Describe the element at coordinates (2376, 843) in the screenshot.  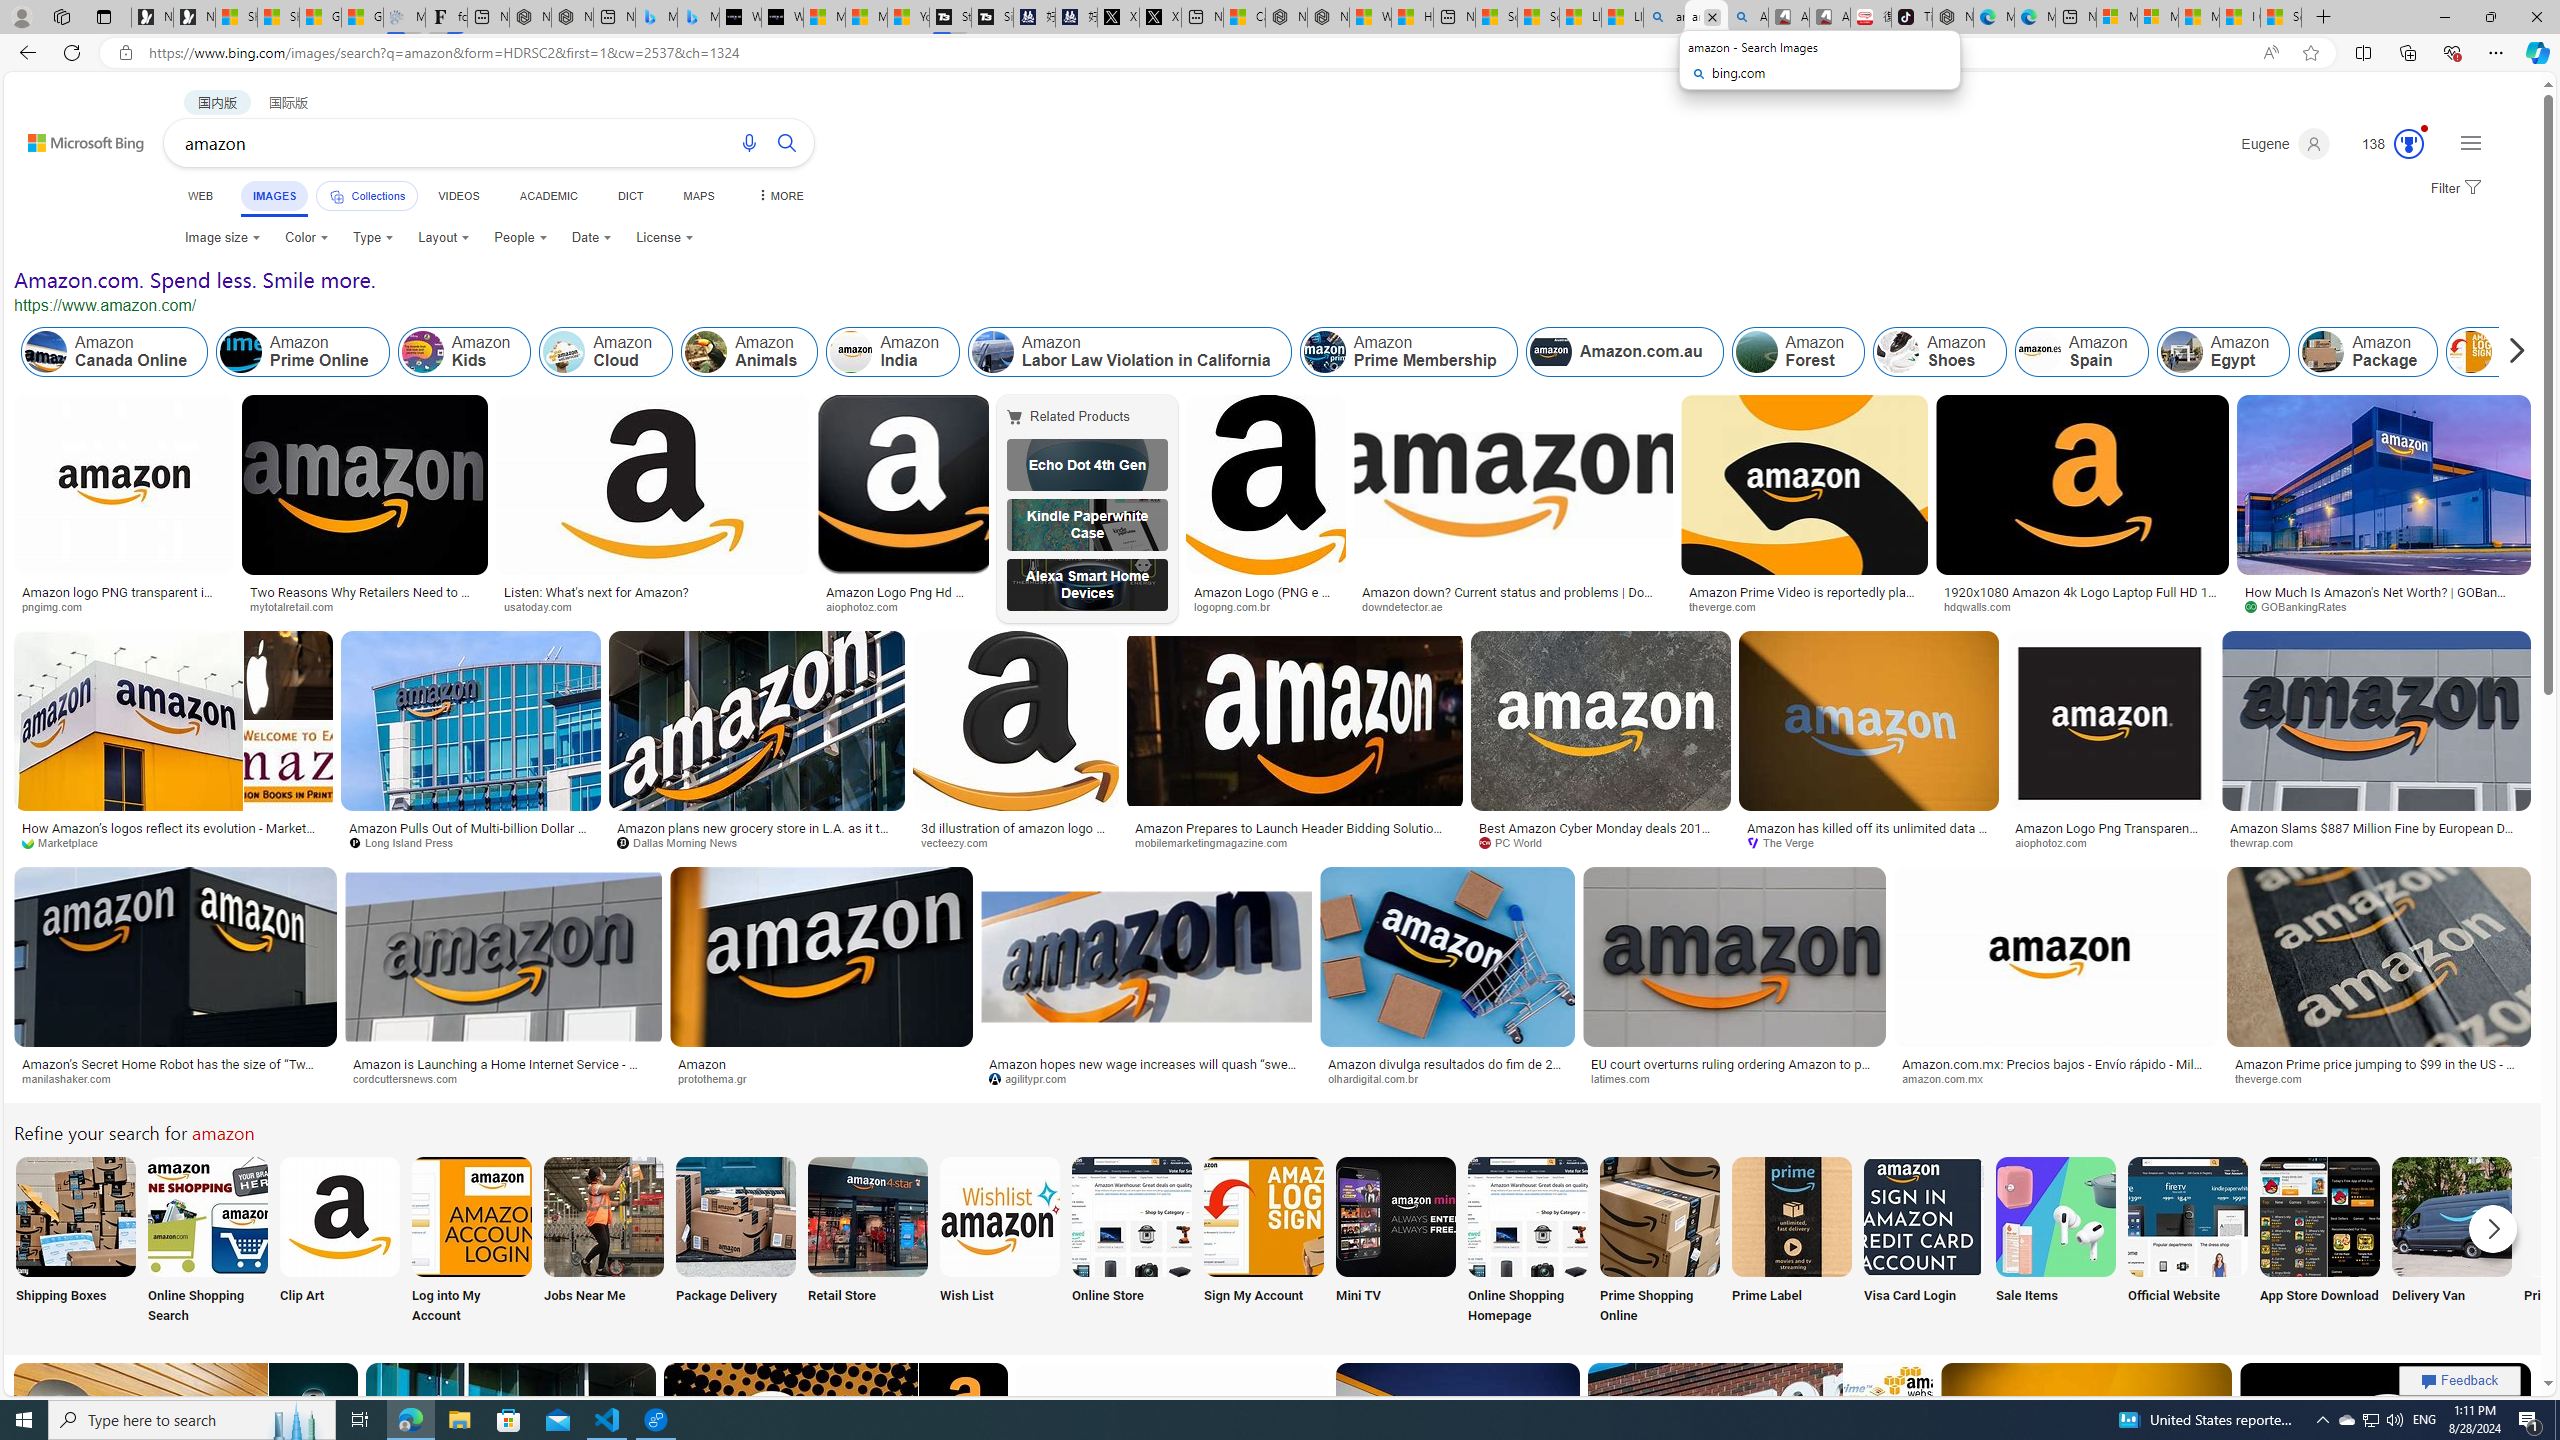
I see `thewrap.com` at that location.